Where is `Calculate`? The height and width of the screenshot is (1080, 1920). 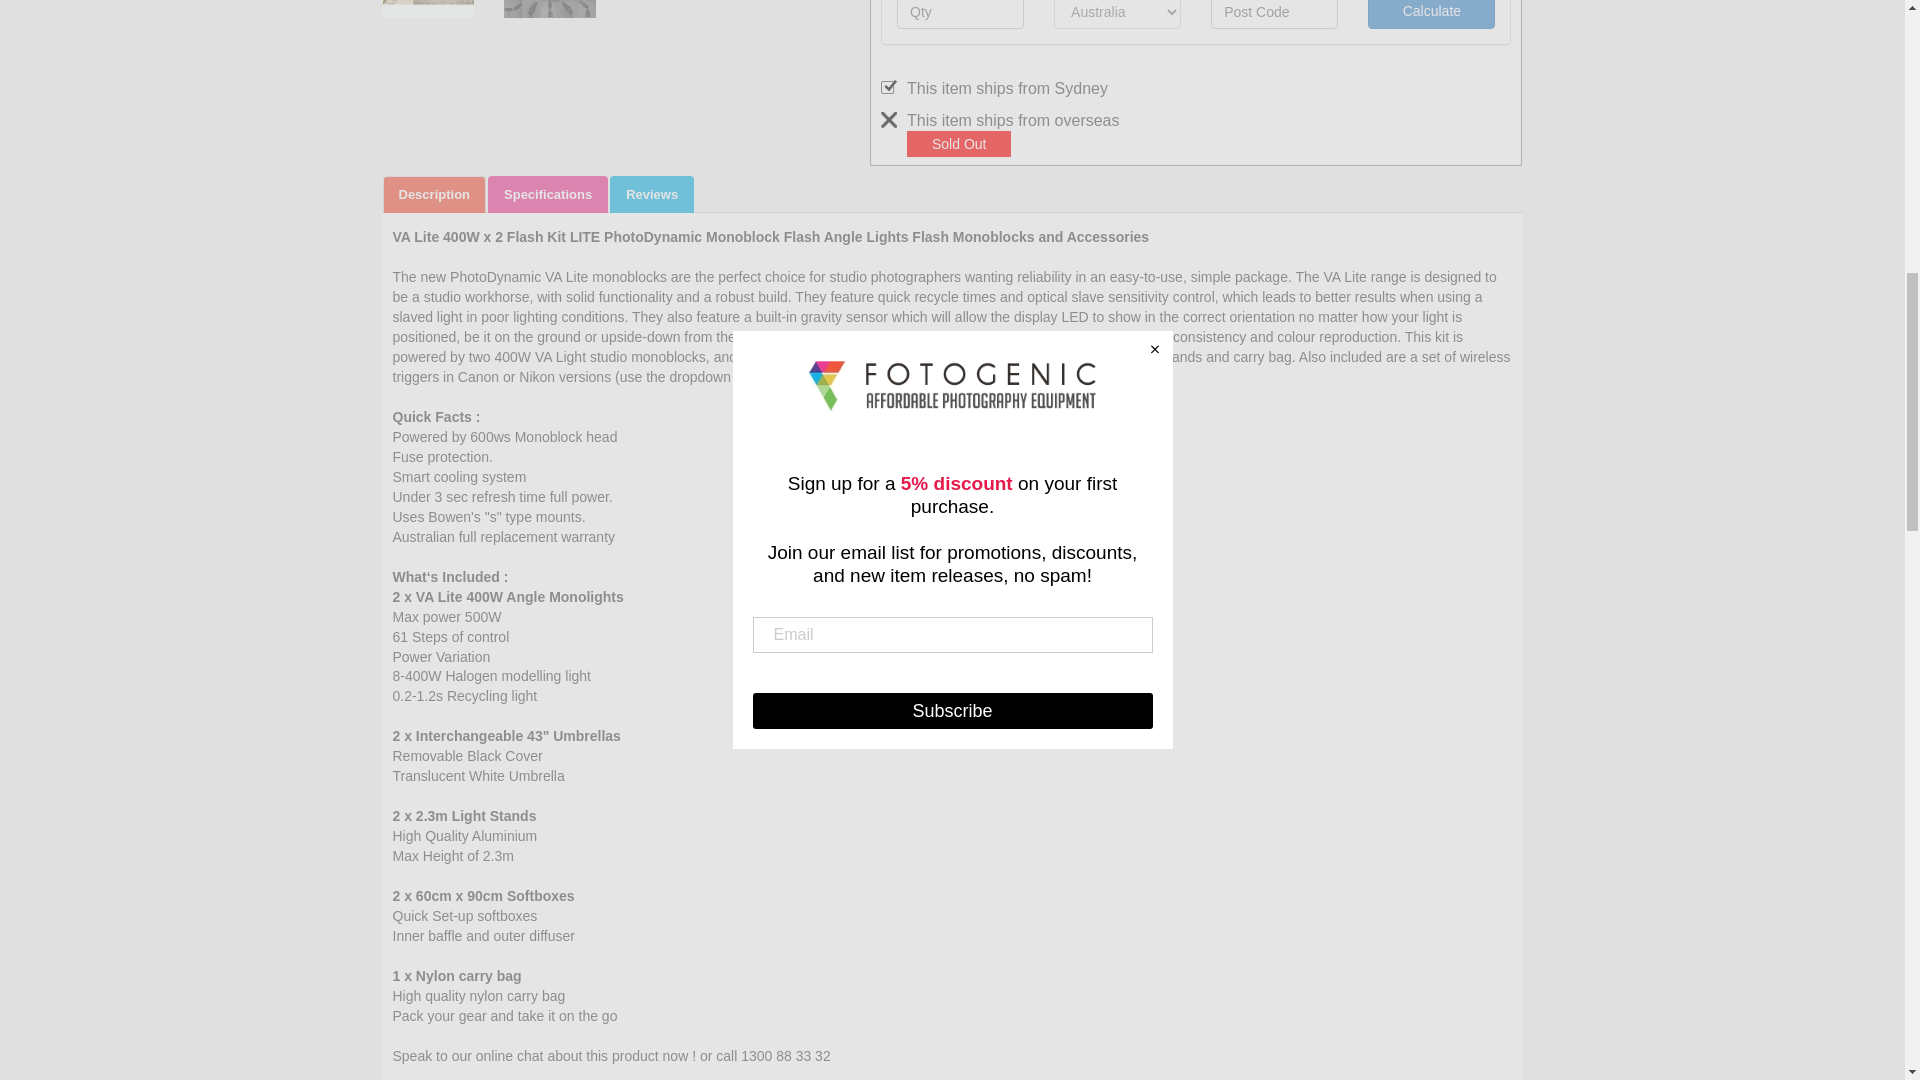 Calculate is located at coordinates (1431, 14).